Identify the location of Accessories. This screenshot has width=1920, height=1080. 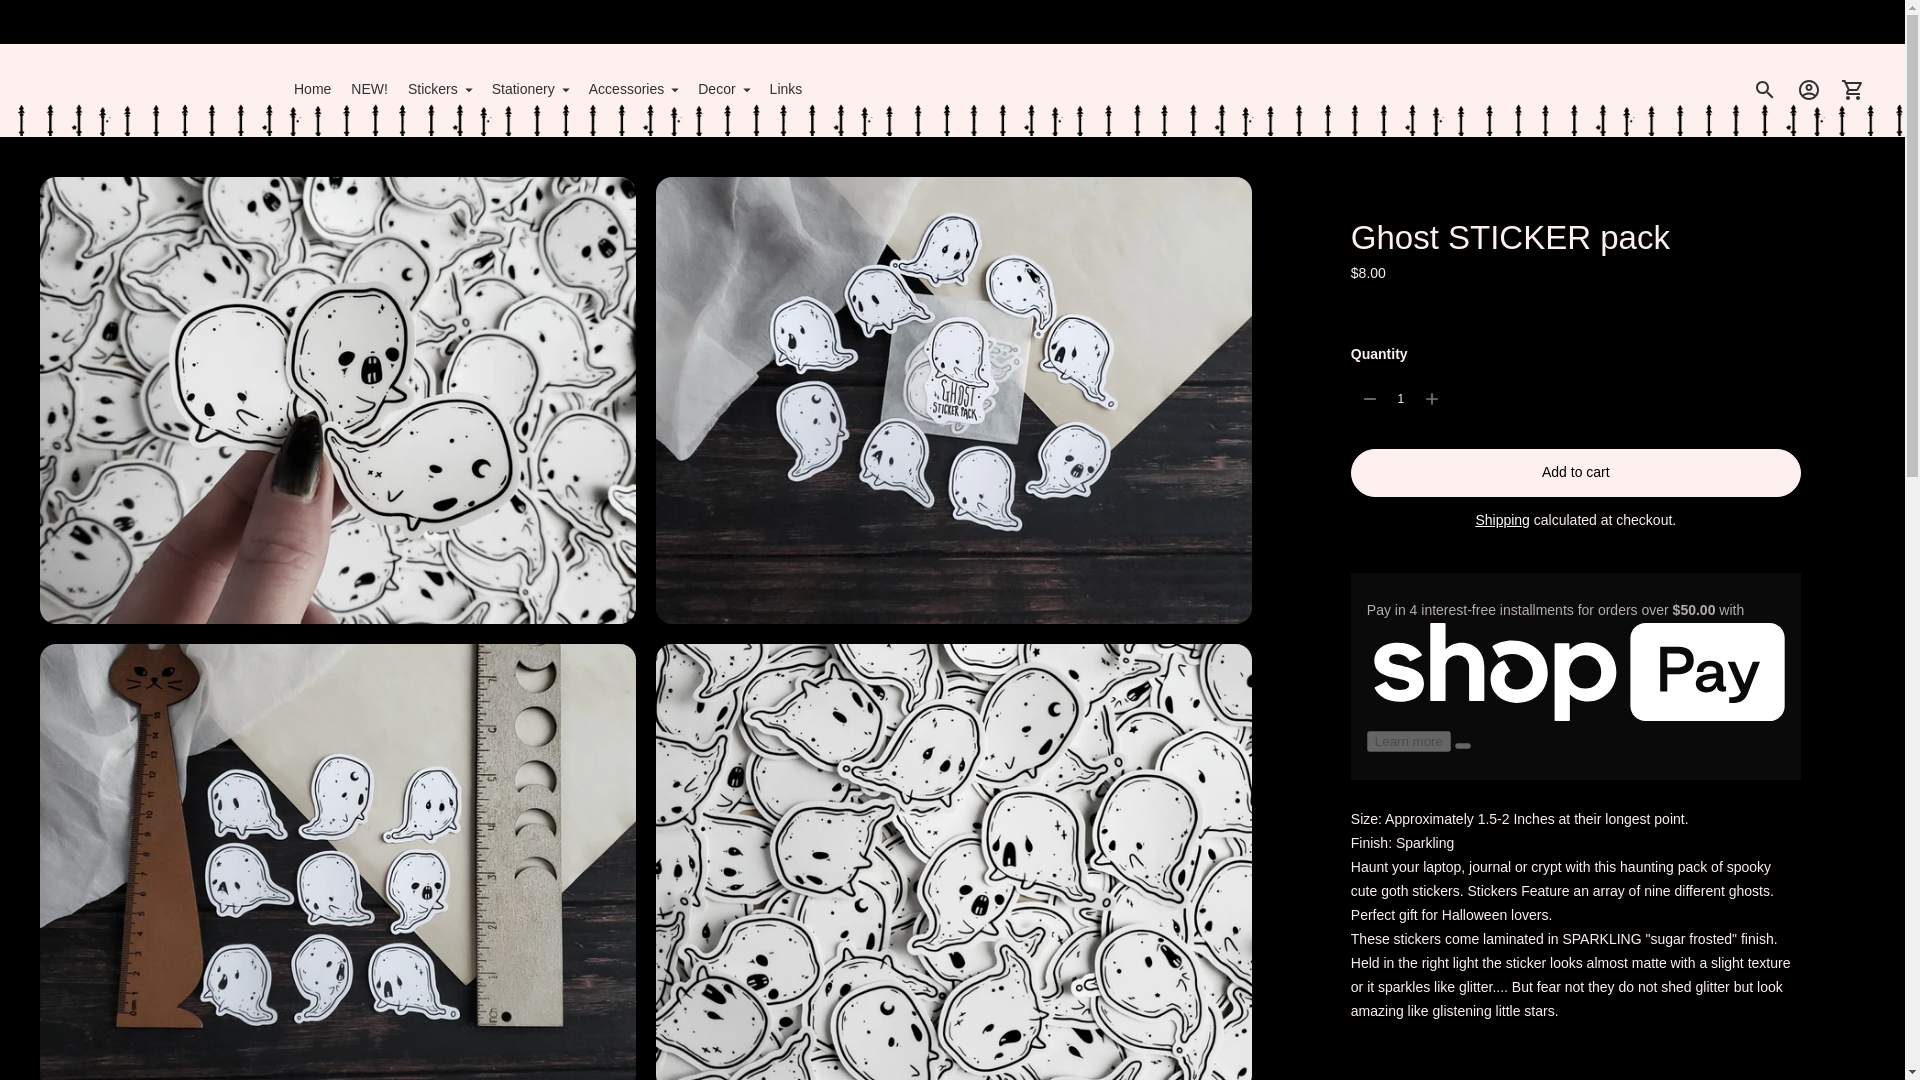
(633, 90).